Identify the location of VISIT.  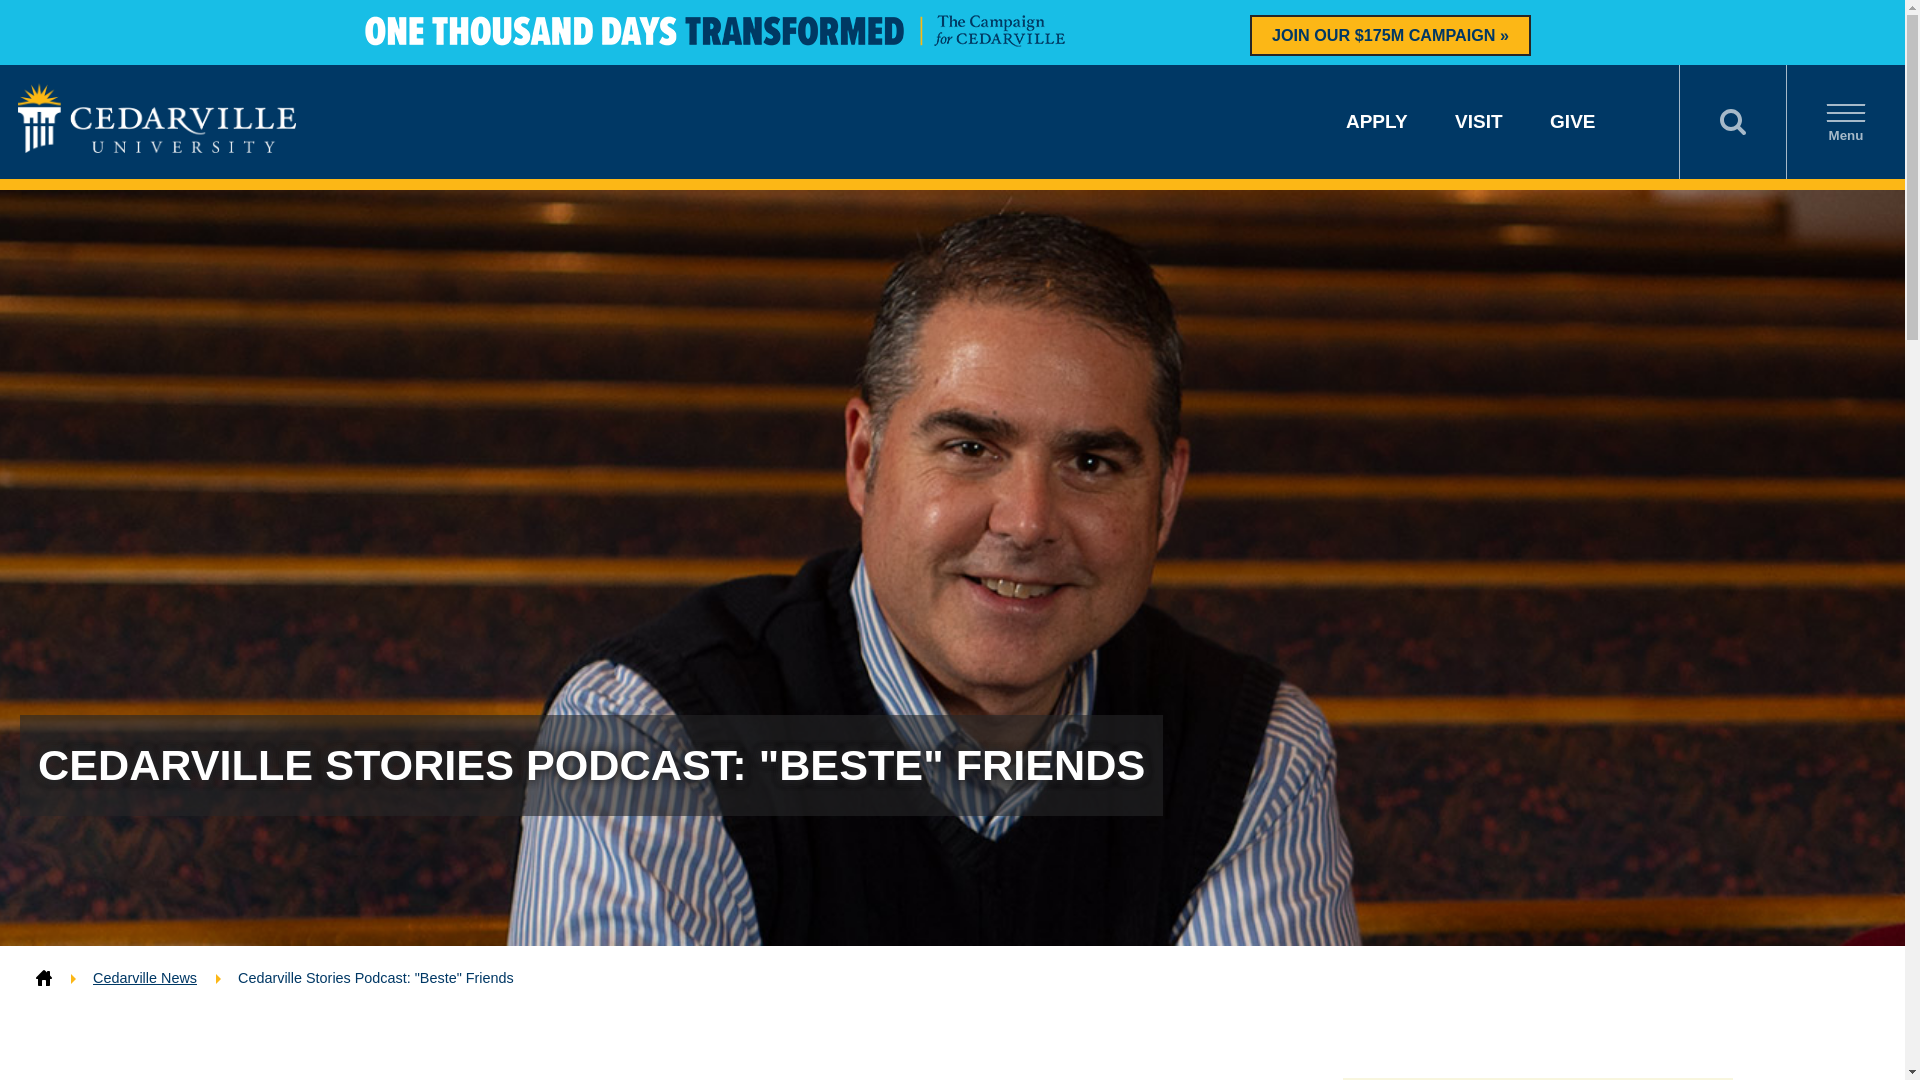
(1479, 121).